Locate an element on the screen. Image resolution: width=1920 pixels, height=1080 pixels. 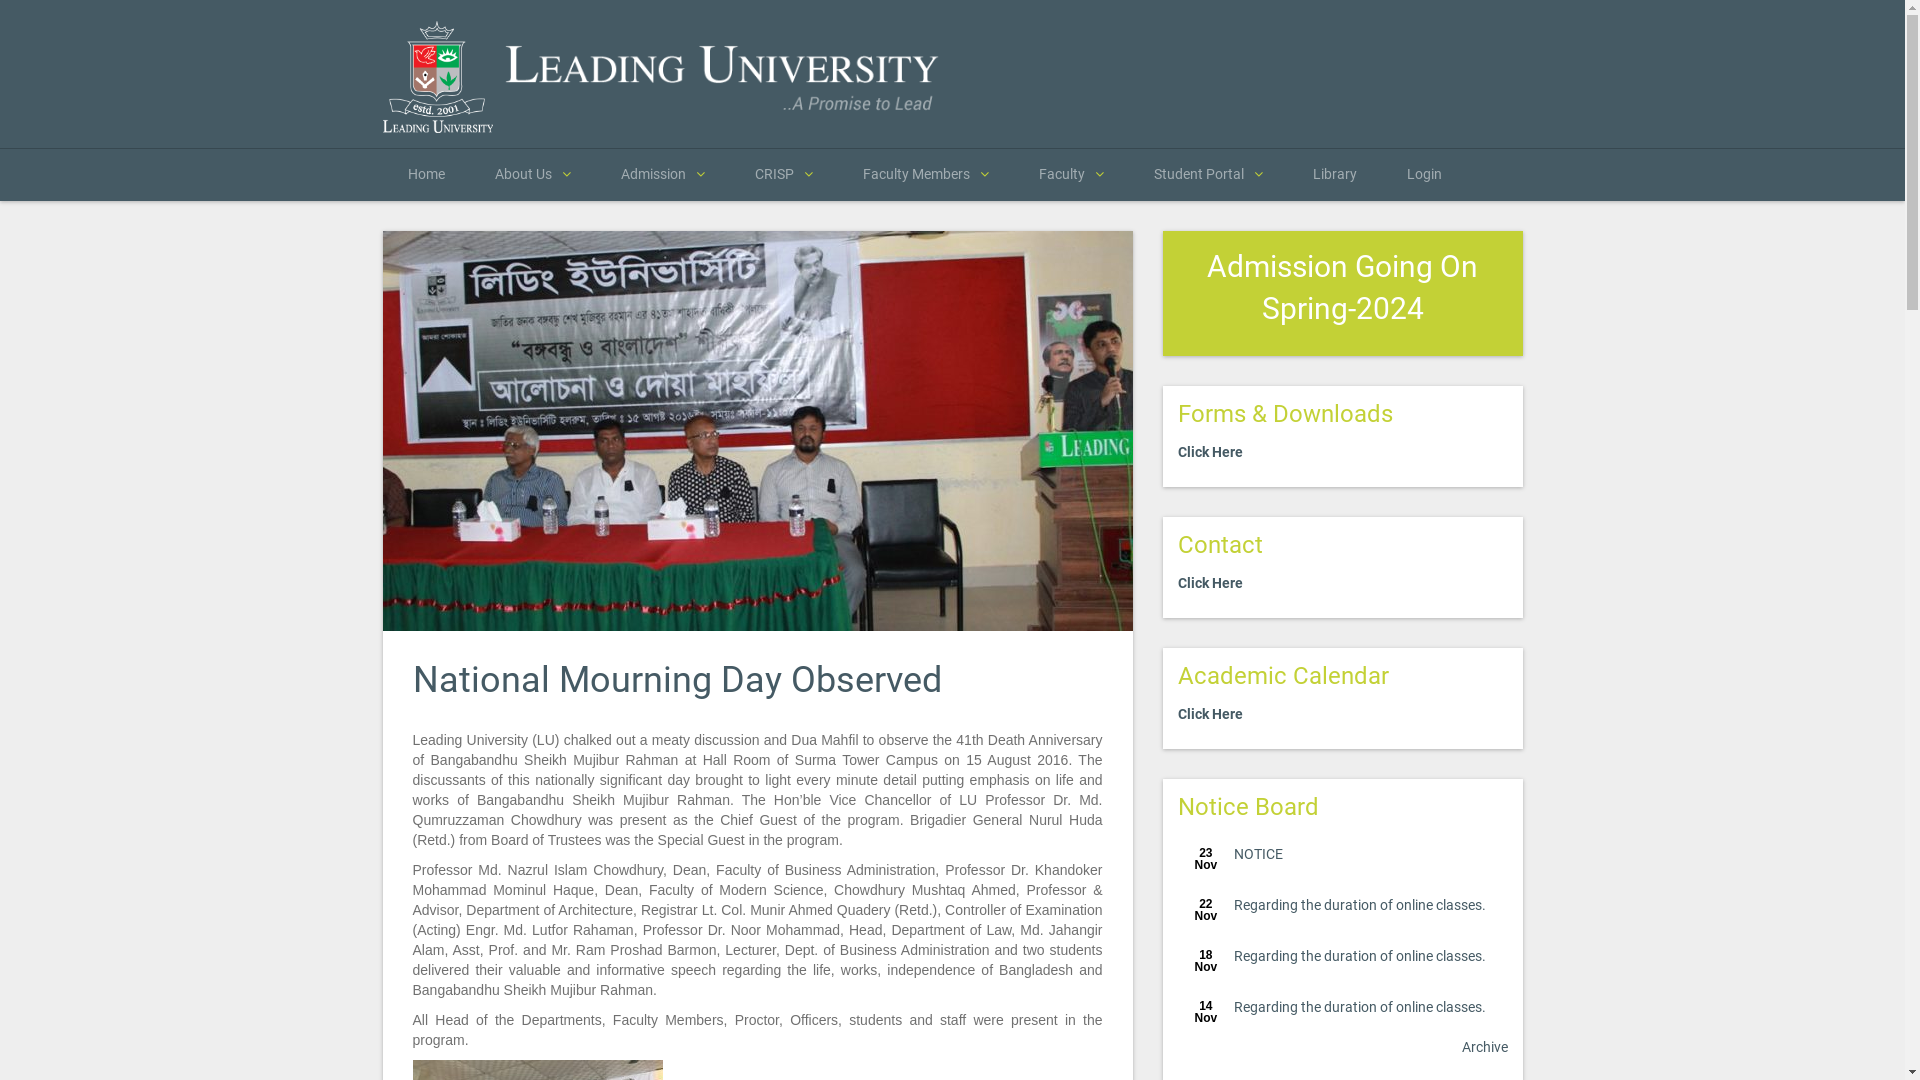
Click Here is located at coordinates (1210, 583).